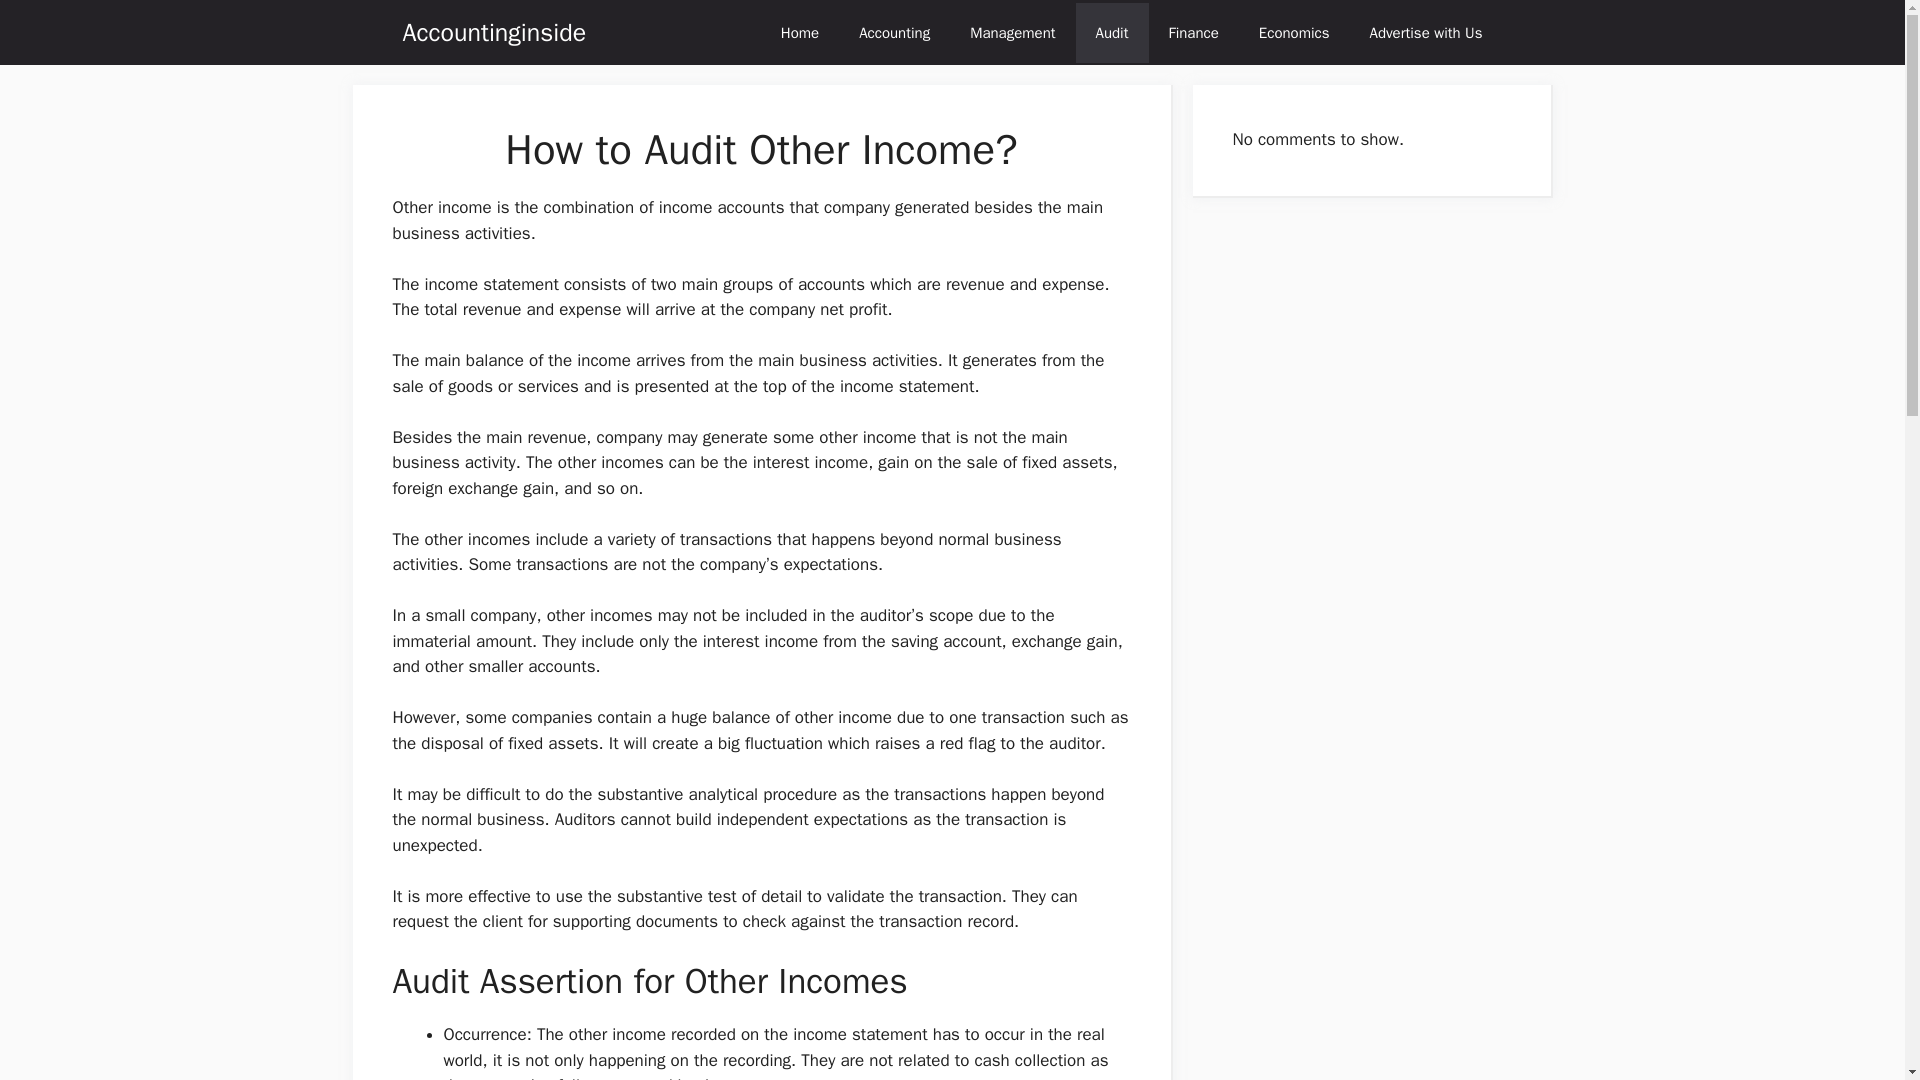  What do you see at coordinates (894, 32) in the screenshot?
I see `Accounting` at bounding box center [894, 32].